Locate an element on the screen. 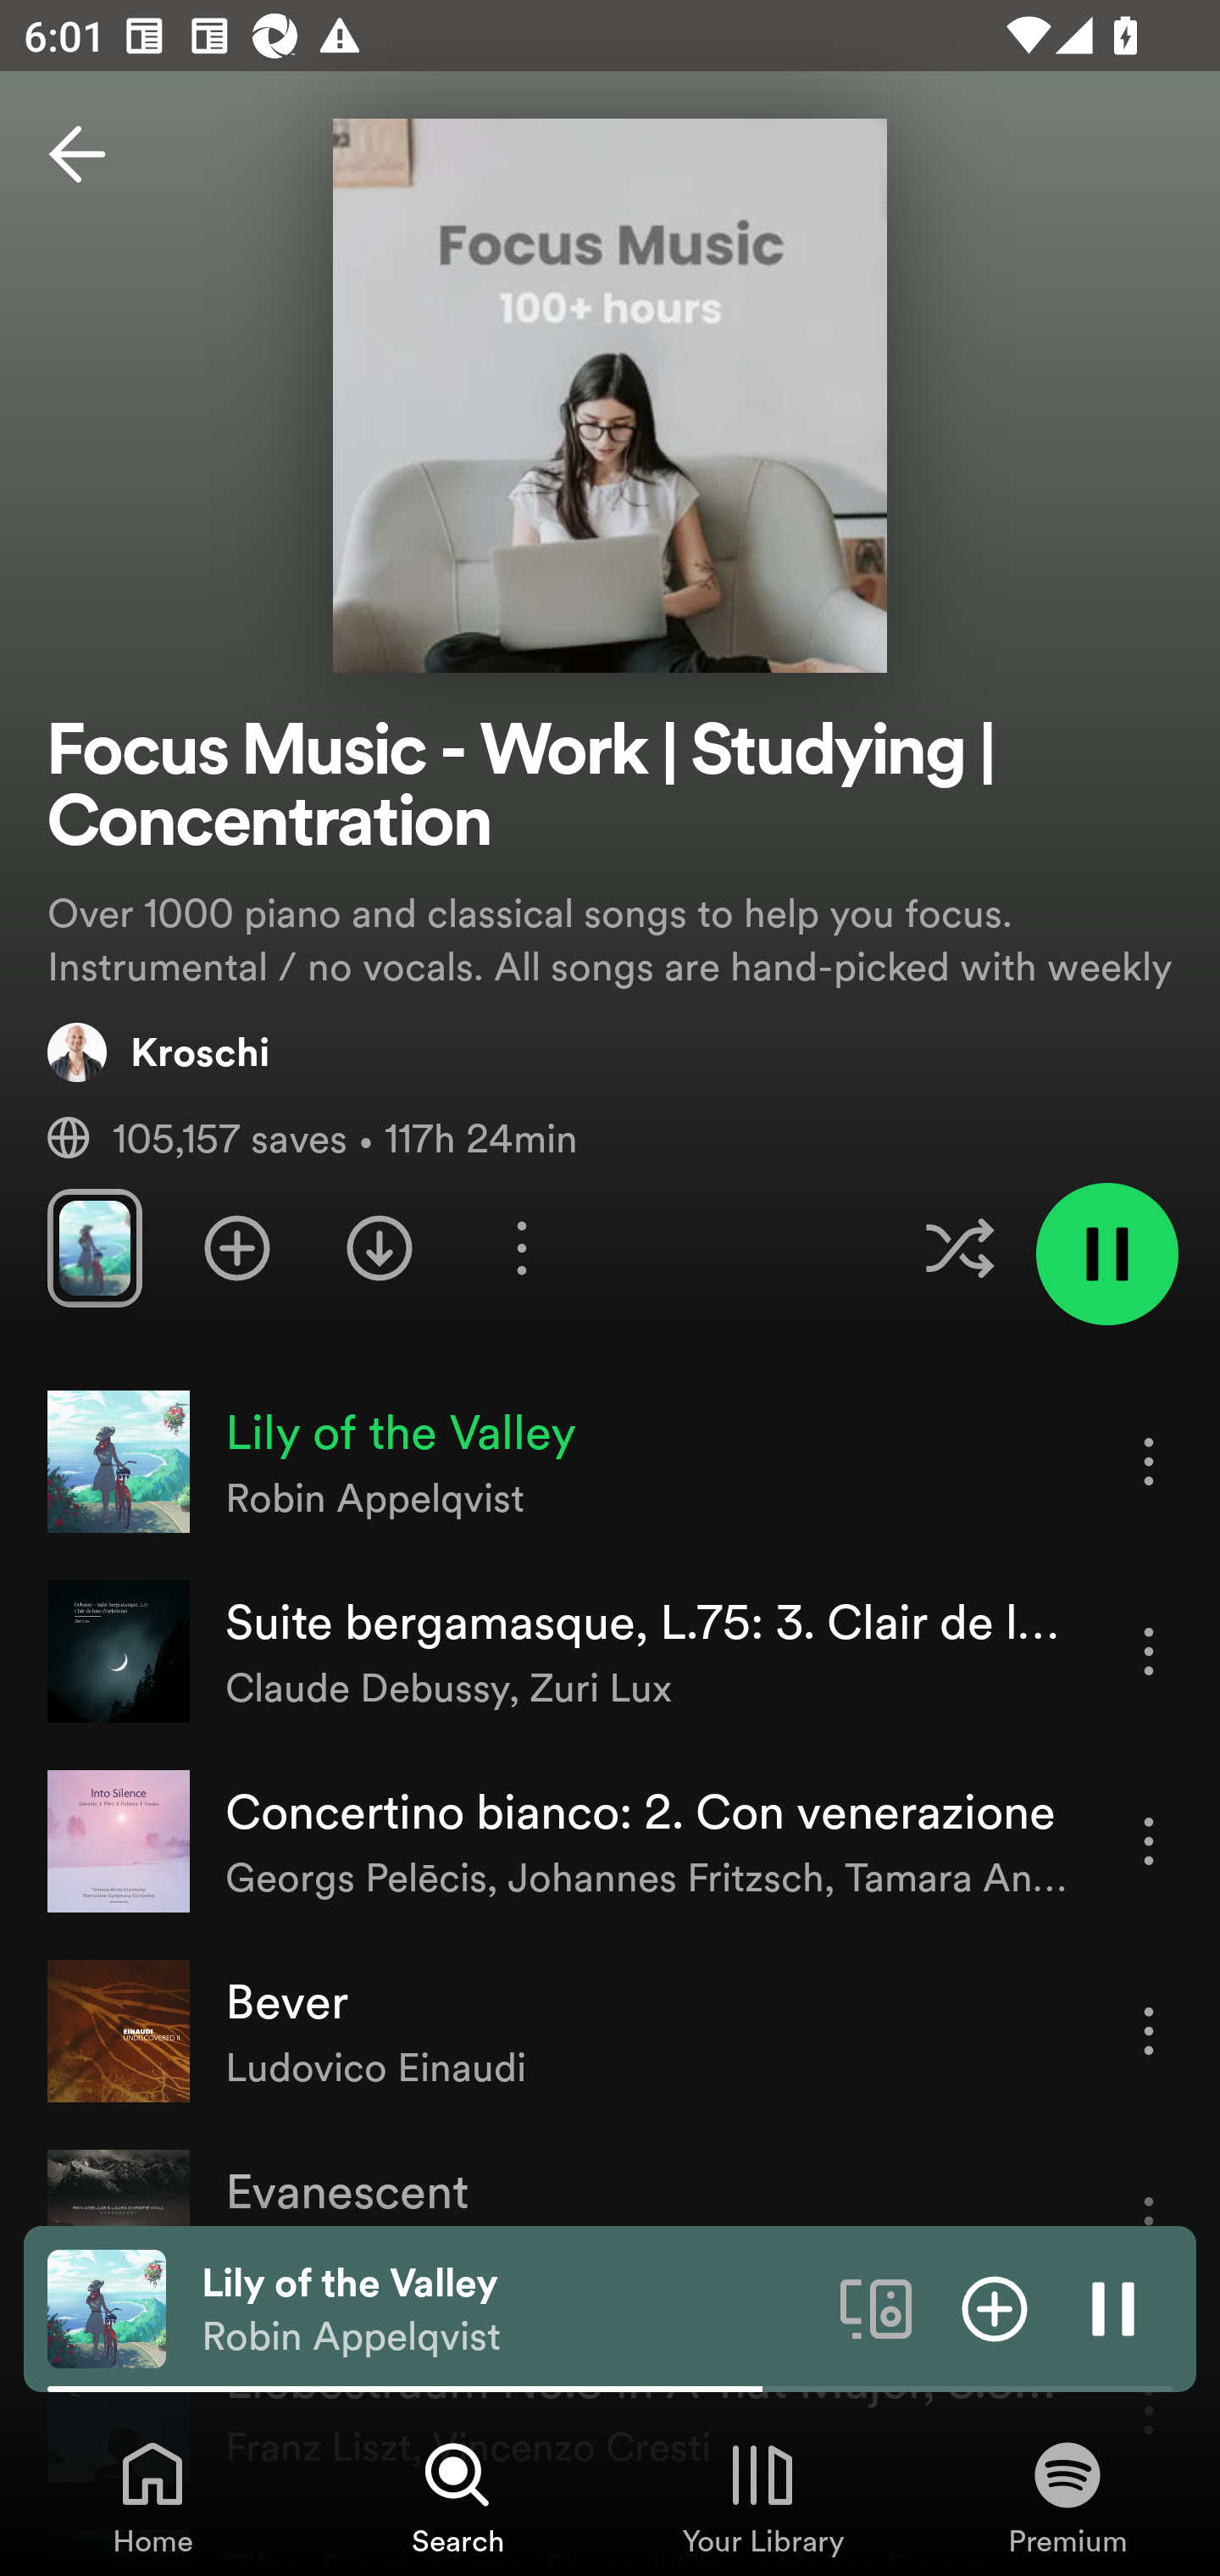 The height and width of the screenshot is (2576, 1220). Pause is located at coordinates (1113, 2307).